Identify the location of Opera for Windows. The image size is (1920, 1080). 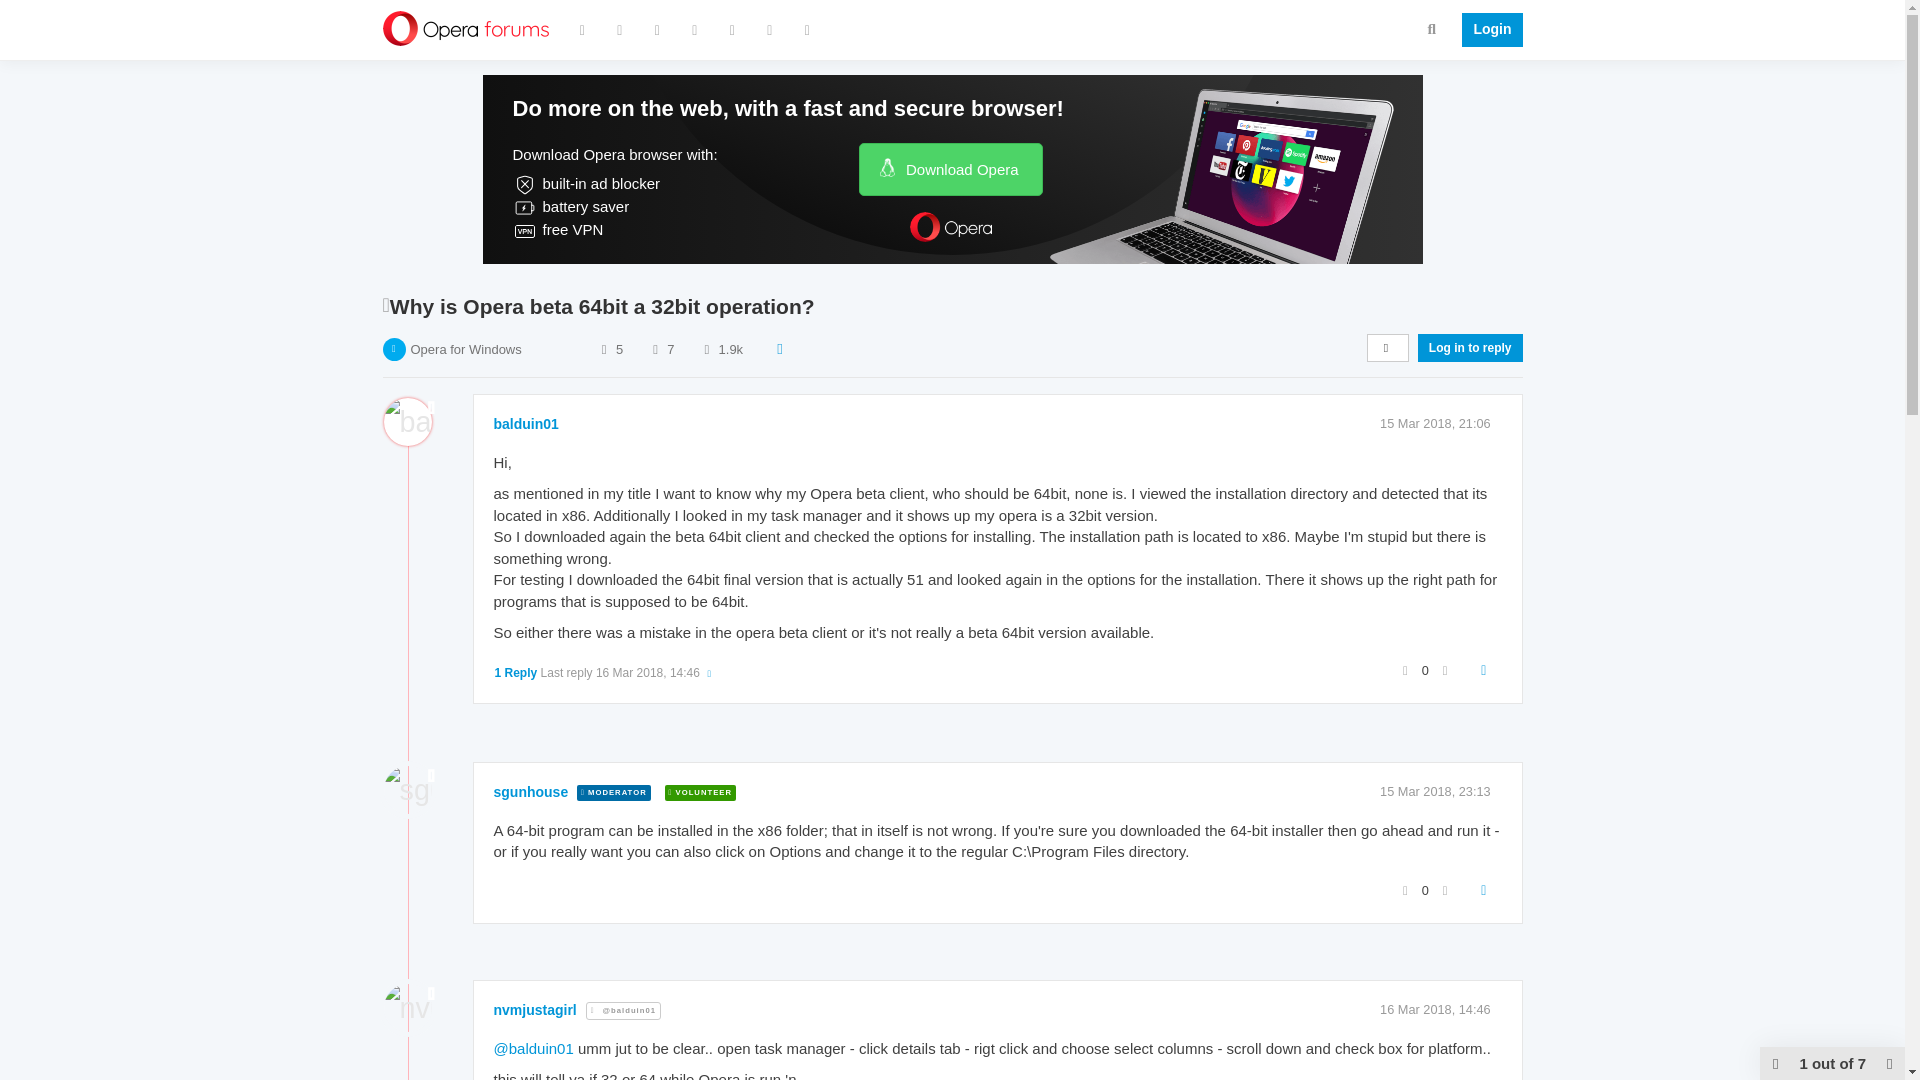
(465, 350).